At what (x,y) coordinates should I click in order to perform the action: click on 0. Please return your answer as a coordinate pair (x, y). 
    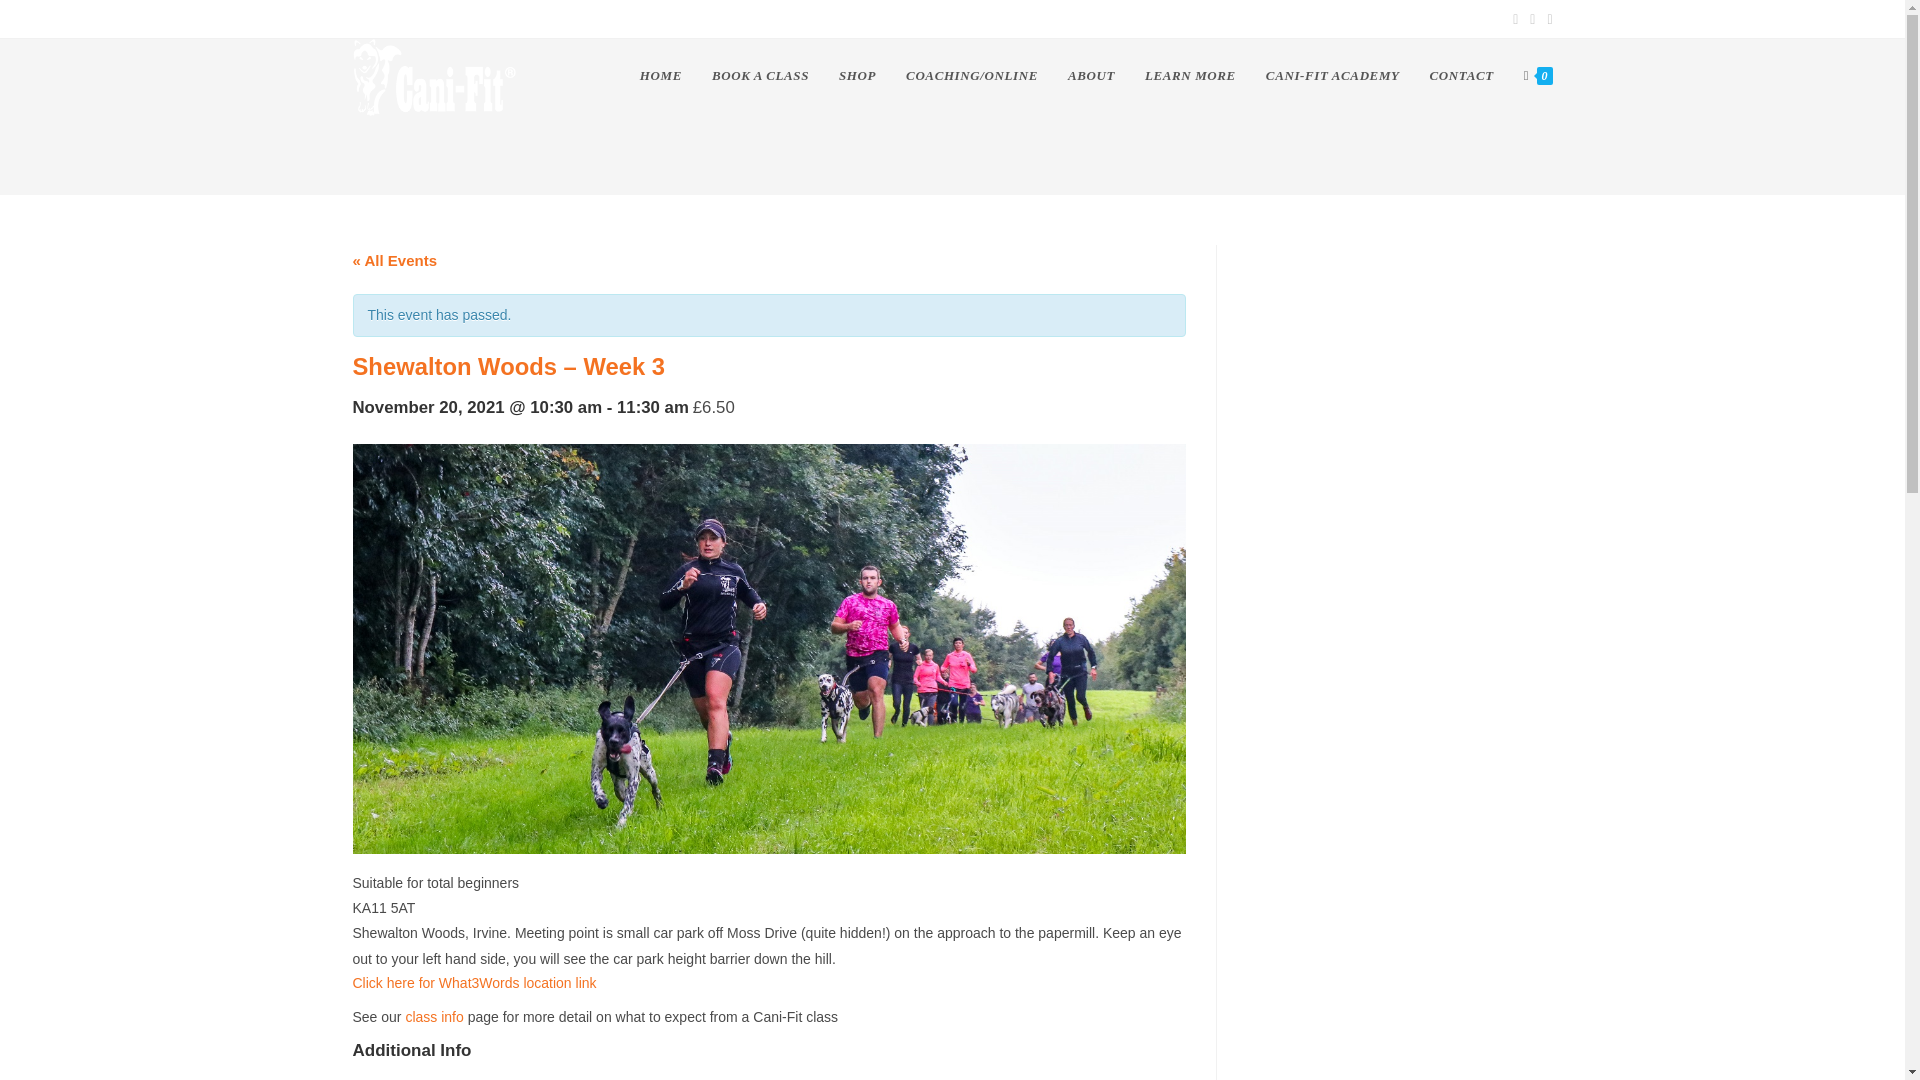
    Looking at the image, I should click on (1538, 76).